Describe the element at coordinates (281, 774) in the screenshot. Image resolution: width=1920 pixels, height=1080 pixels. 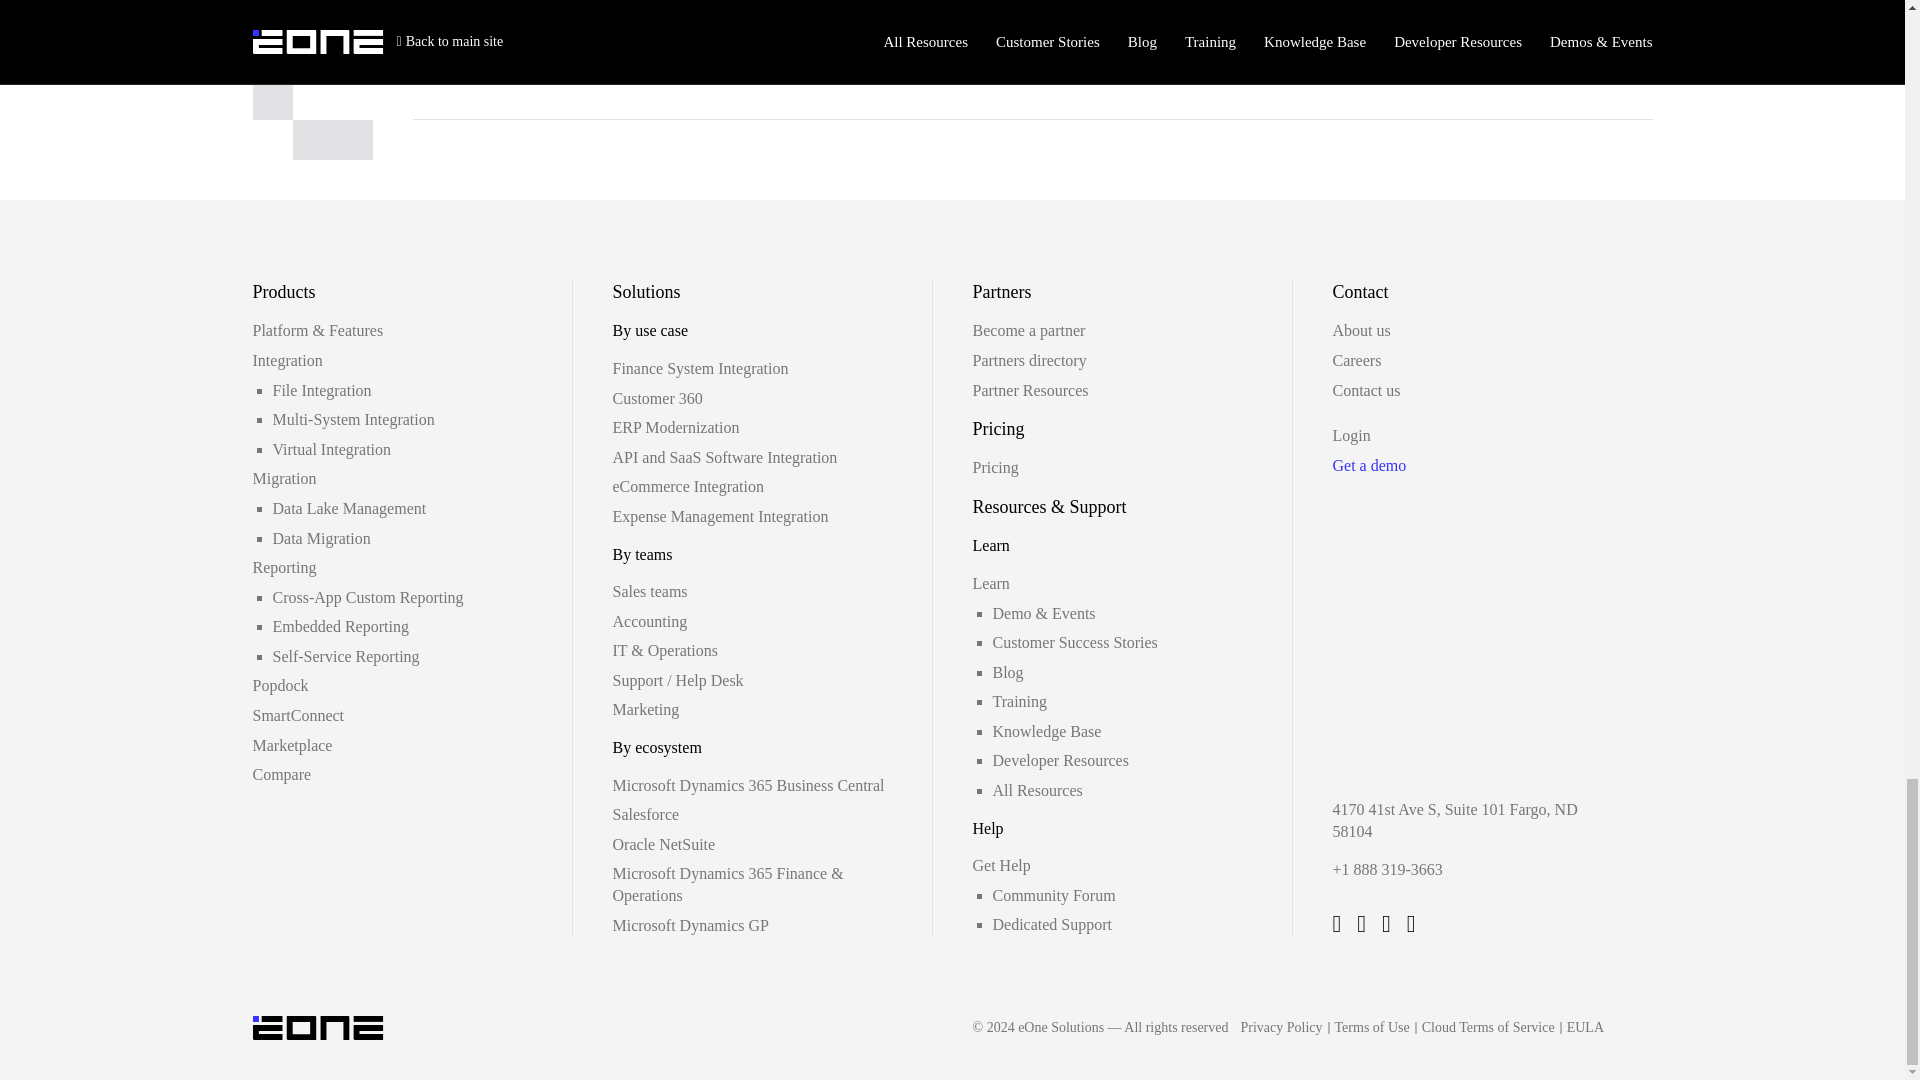
I see `Compare` at that location.